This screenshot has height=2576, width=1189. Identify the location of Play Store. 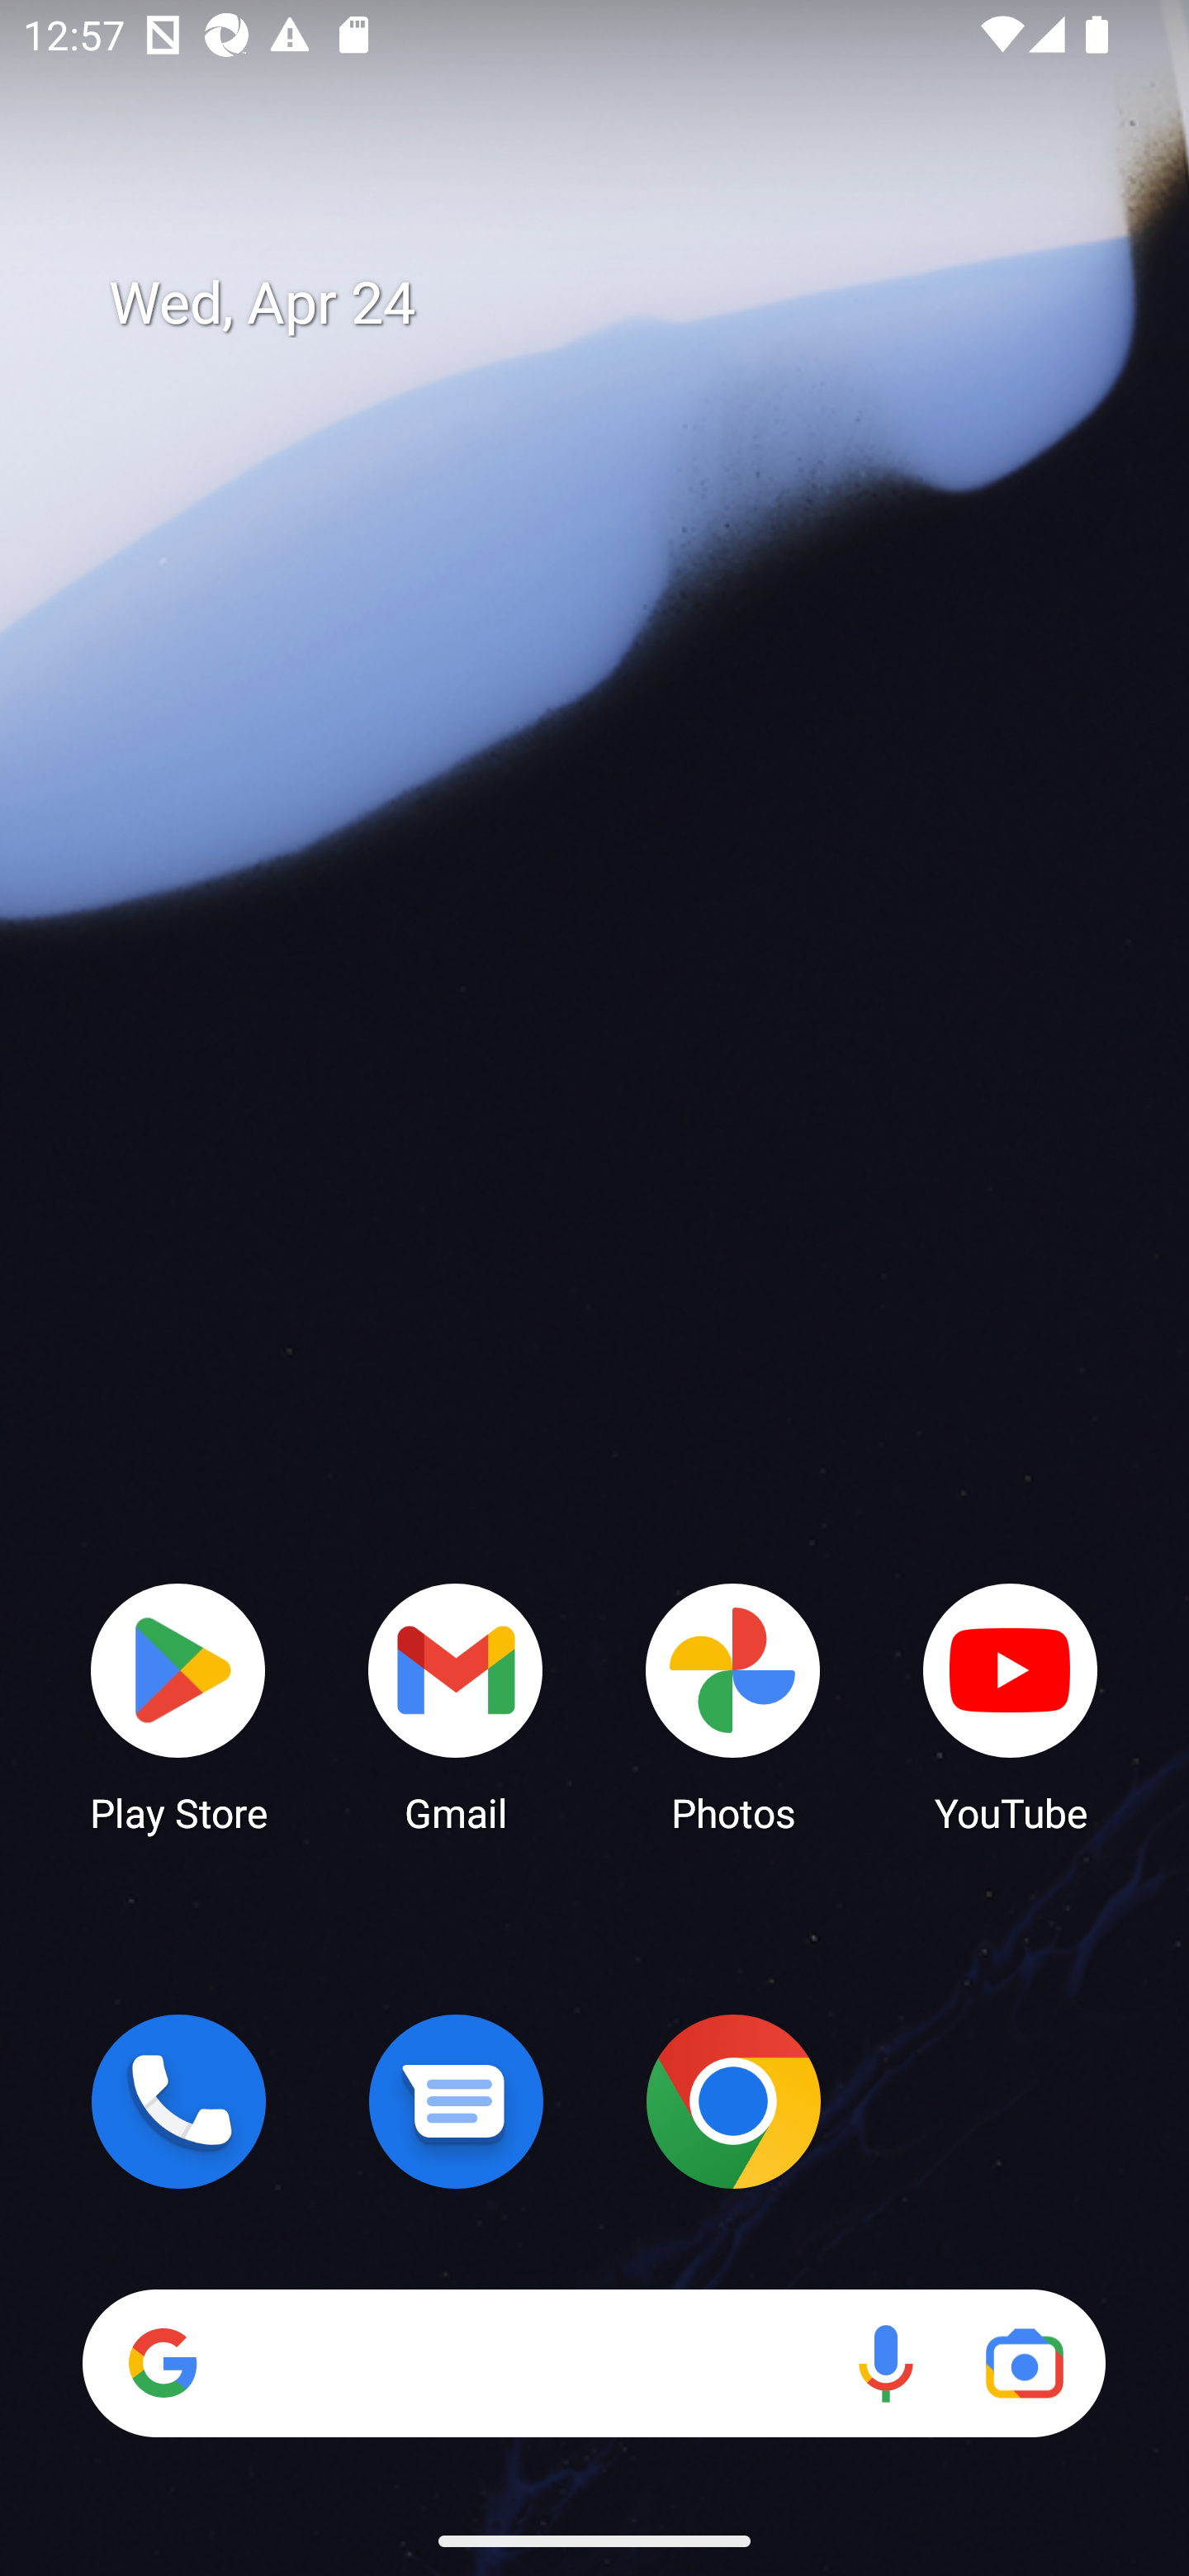
(178, 1706).